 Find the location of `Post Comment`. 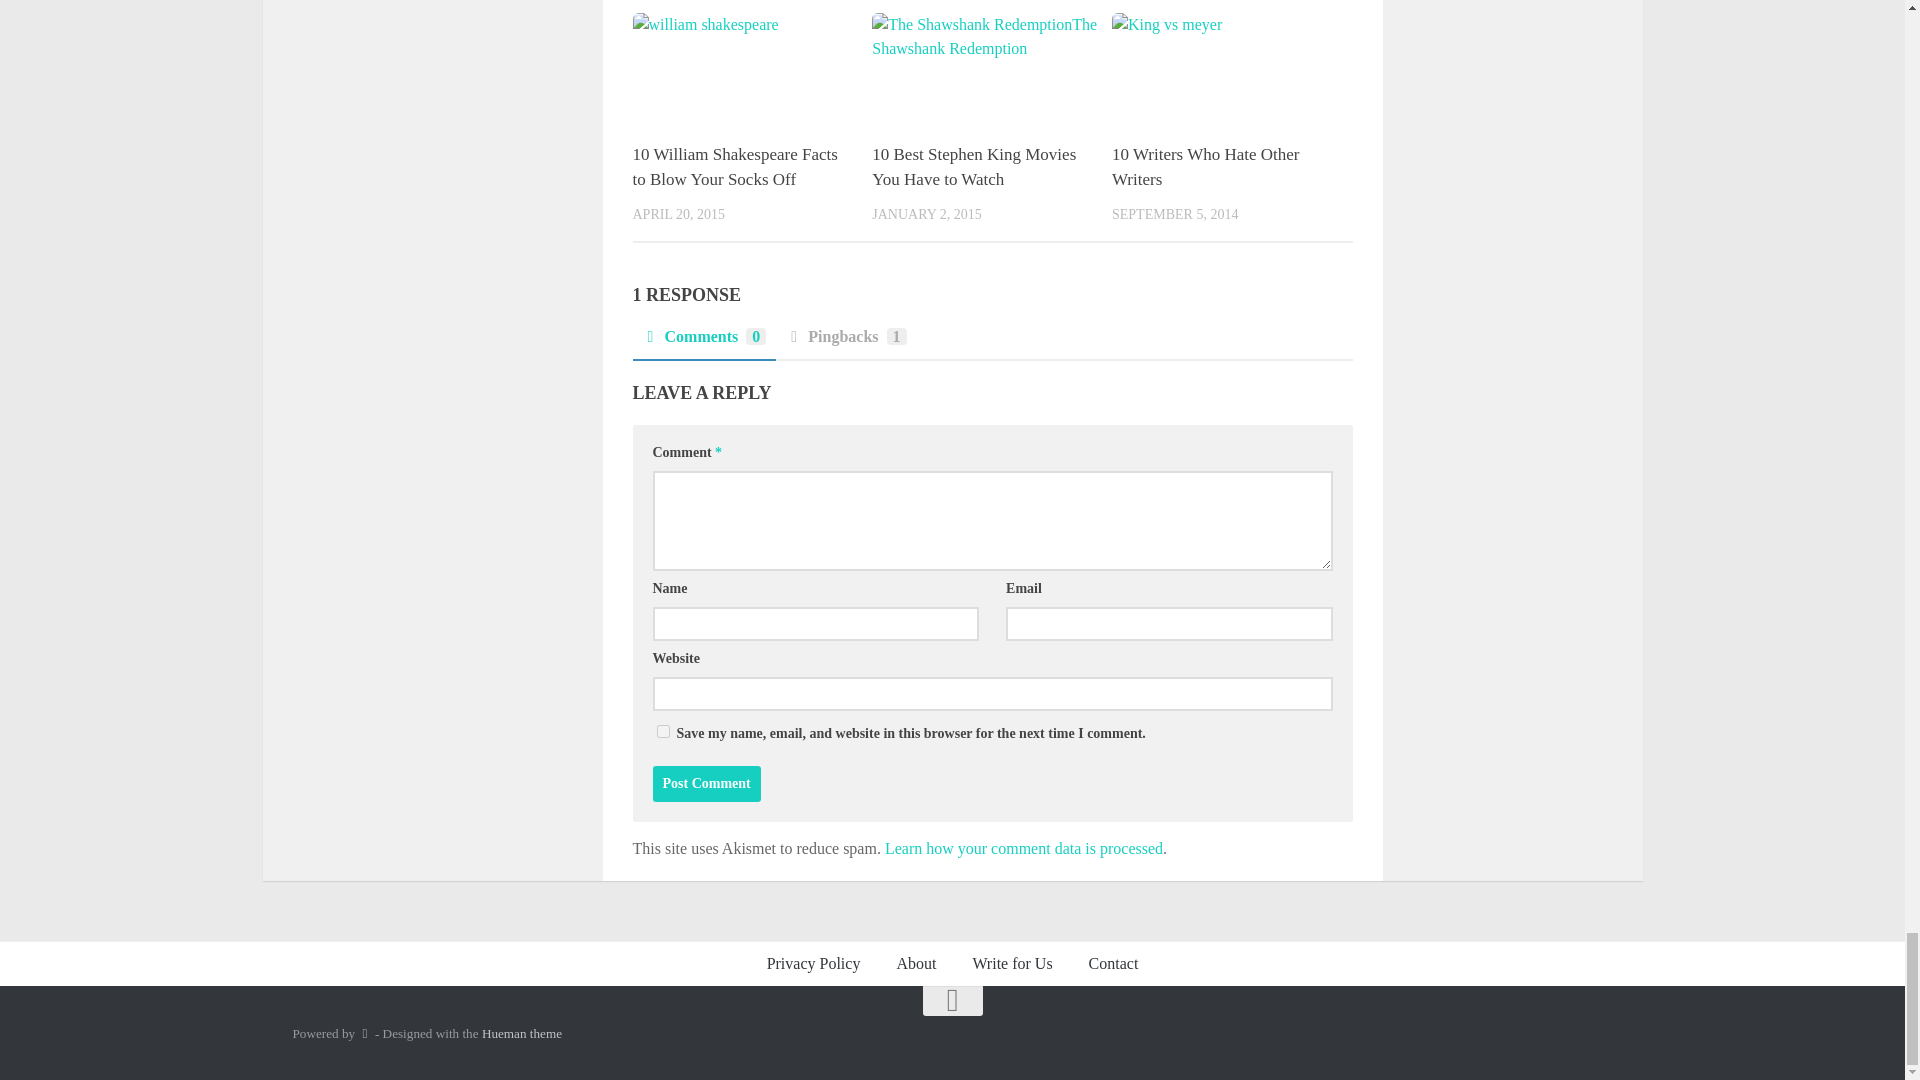

Post Comment is located at coordinates (706, 784).